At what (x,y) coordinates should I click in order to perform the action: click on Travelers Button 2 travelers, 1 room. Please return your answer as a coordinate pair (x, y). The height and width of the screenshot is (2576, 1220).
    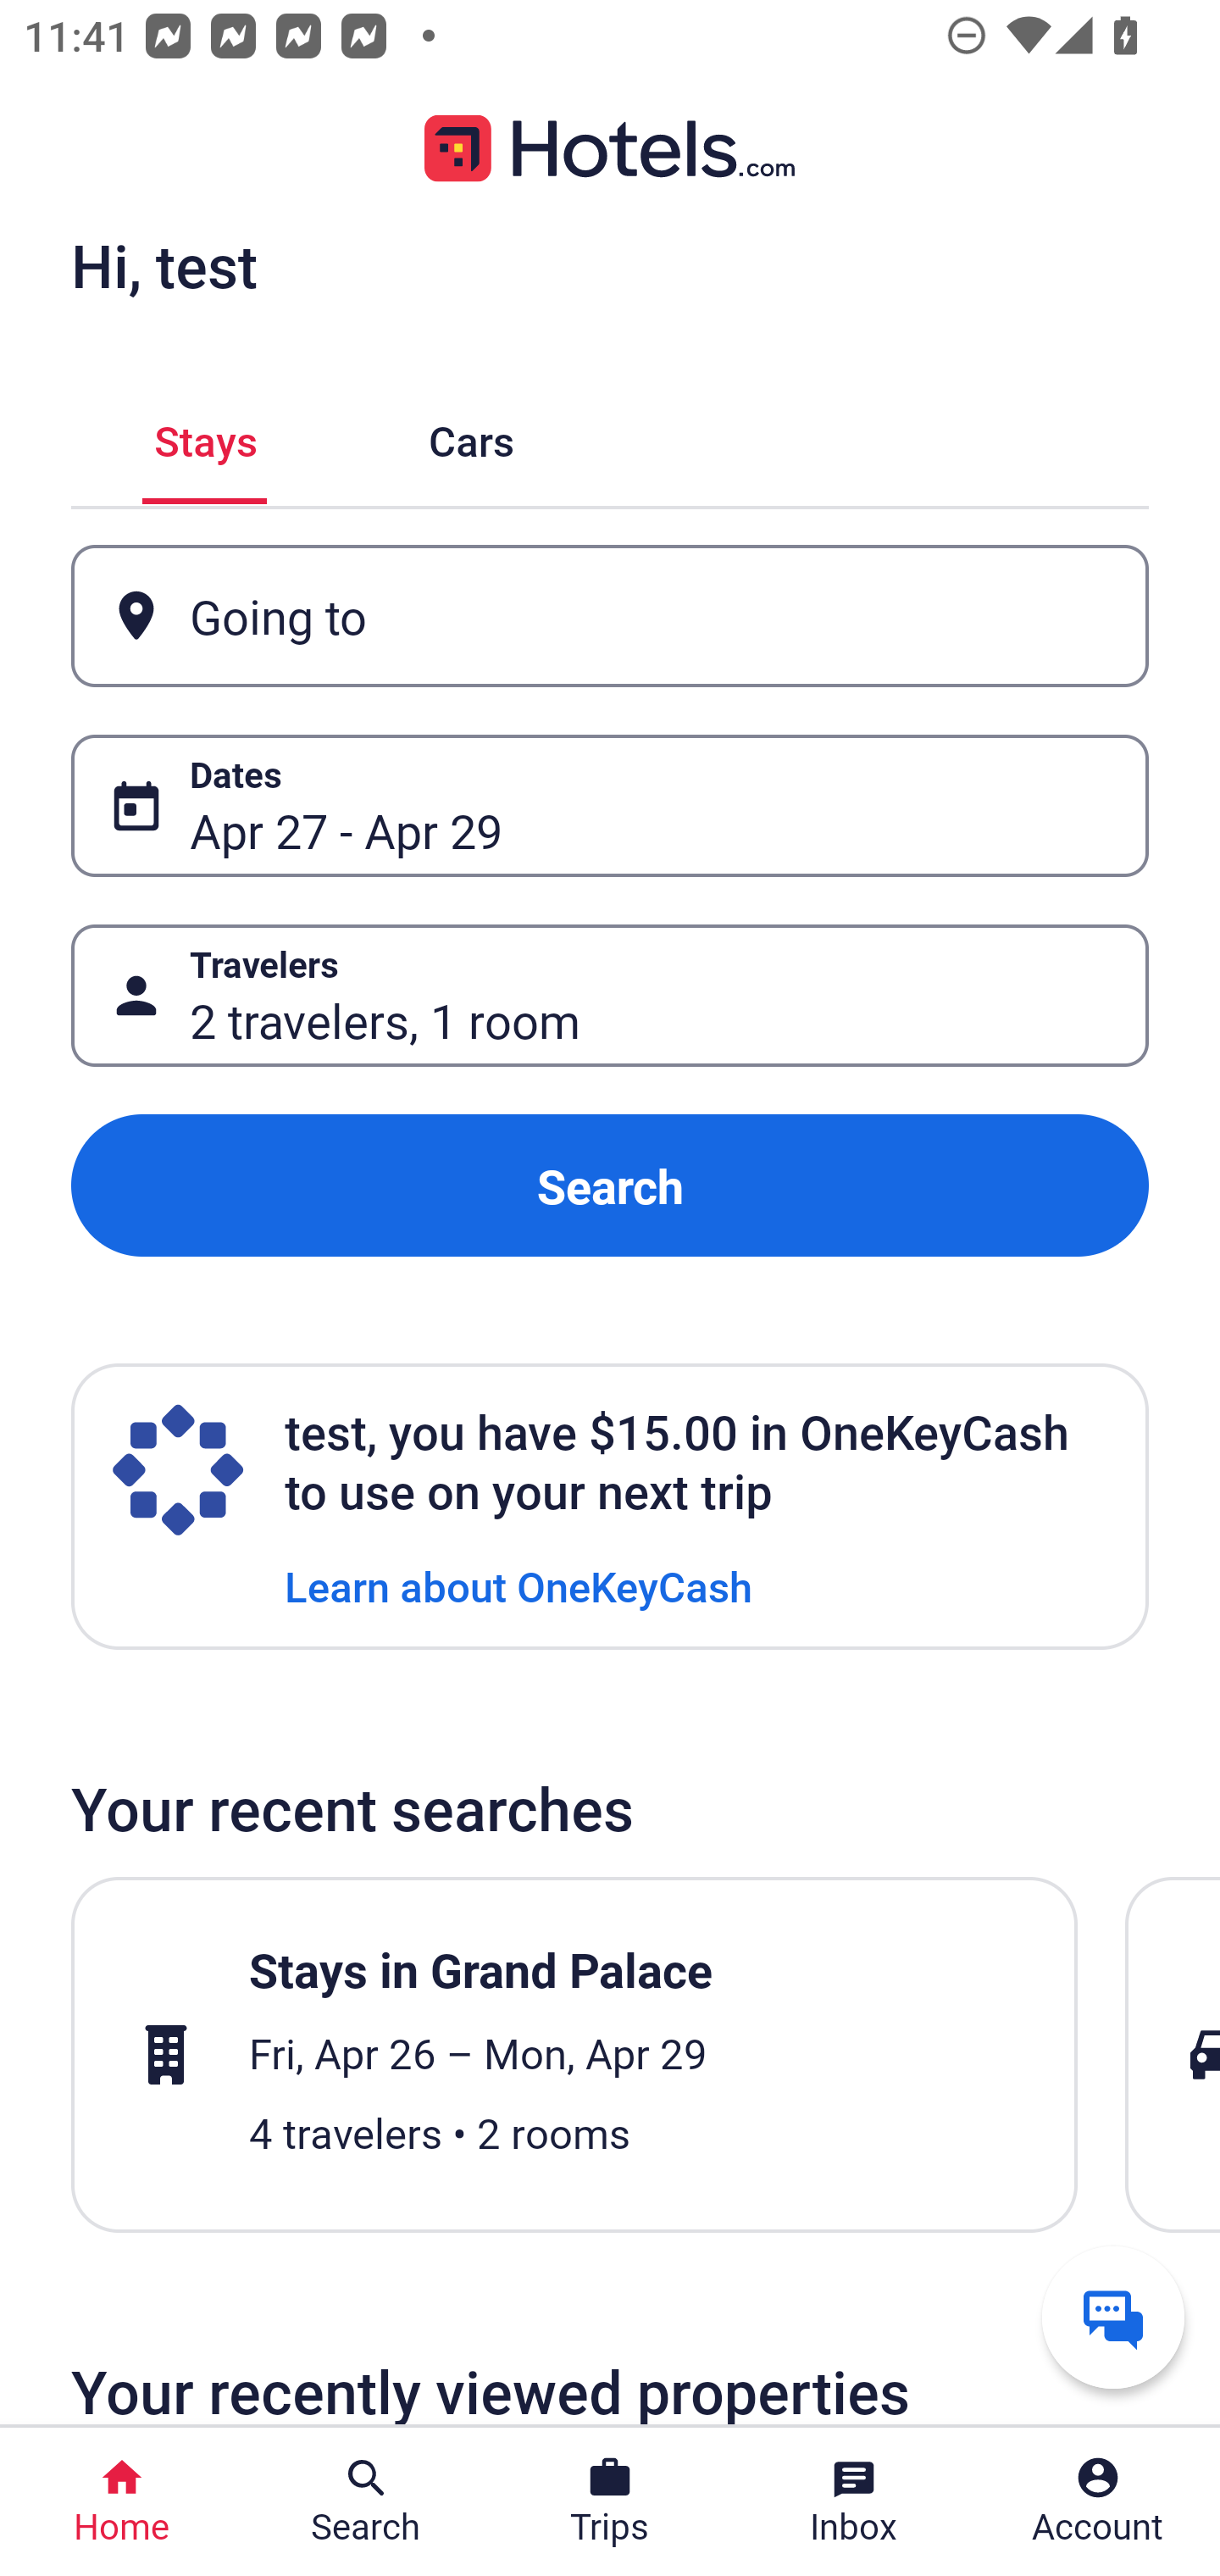
    Looking at the image, I should click on (610, 995).